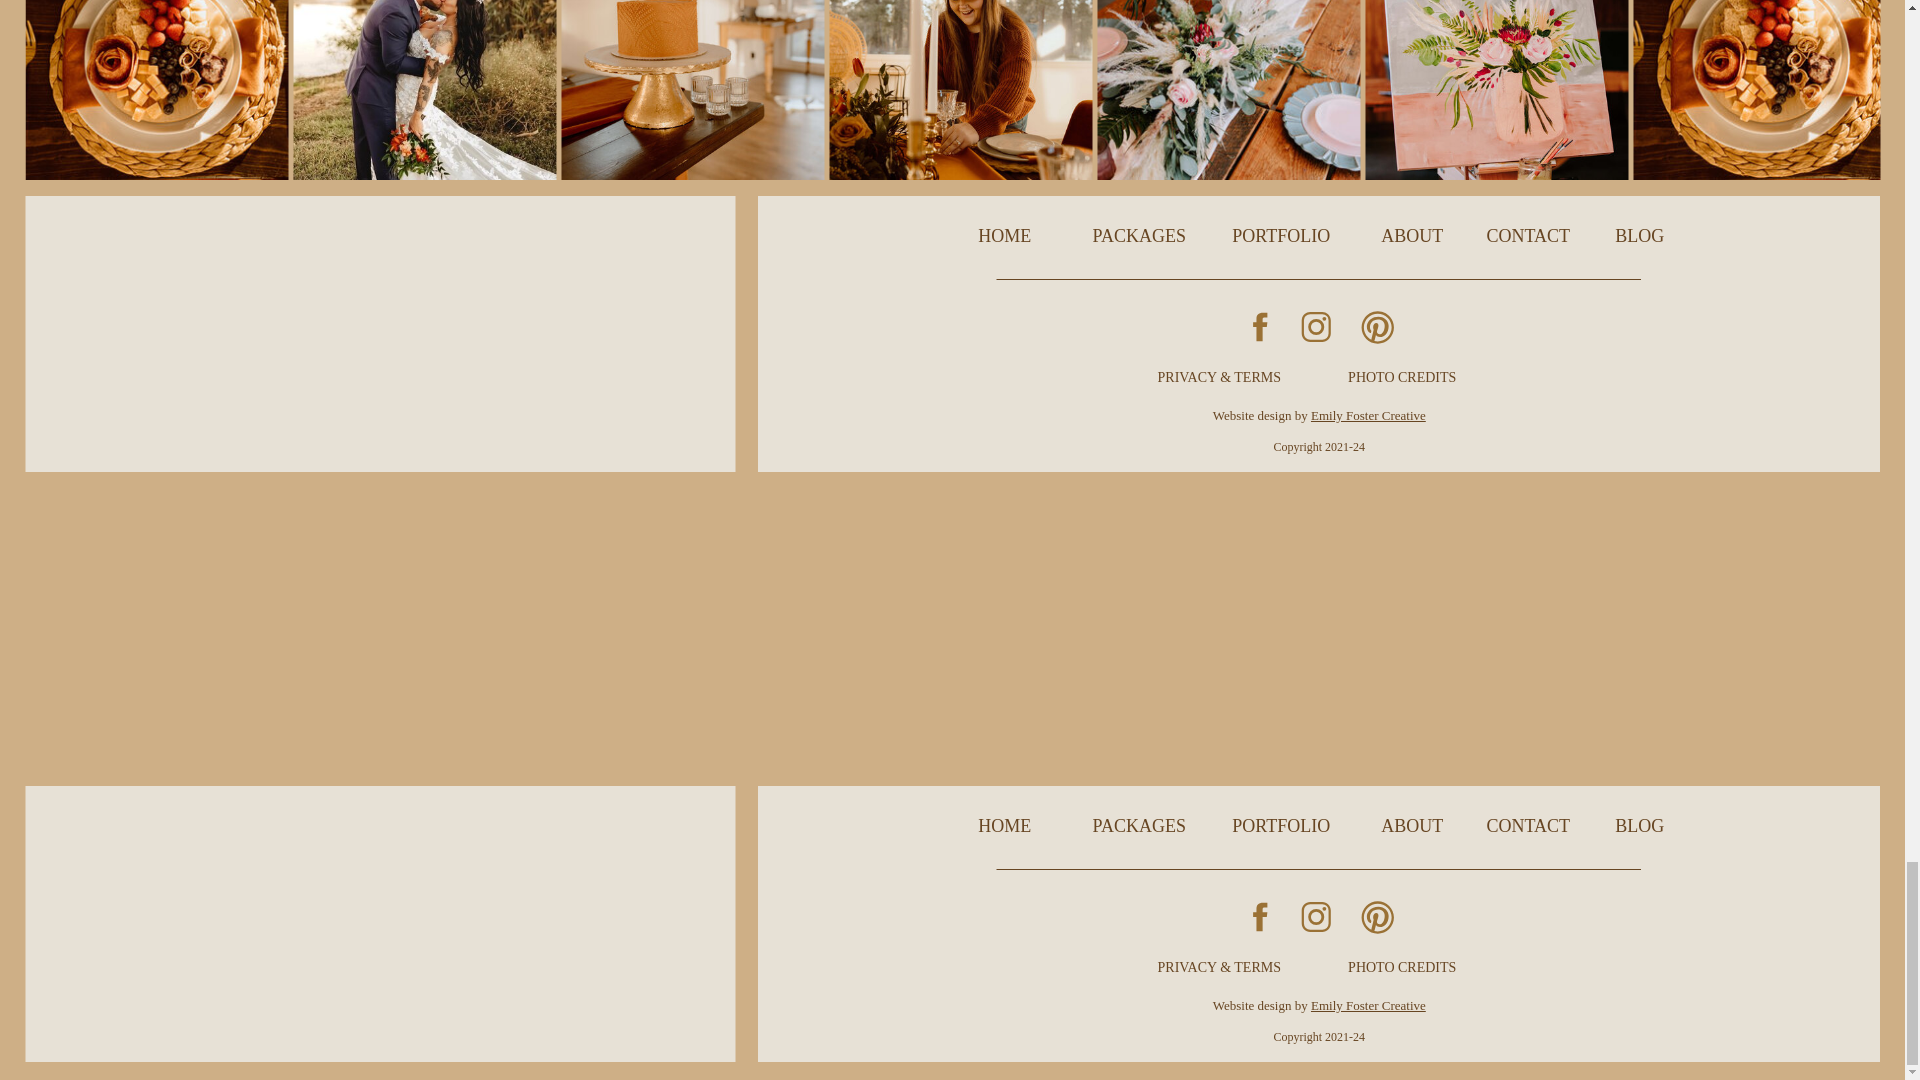 Image resolution: width=1920 pixels, height=1080 pixels. I want to click on Emily Foster Creative, so click(1368, 1005).